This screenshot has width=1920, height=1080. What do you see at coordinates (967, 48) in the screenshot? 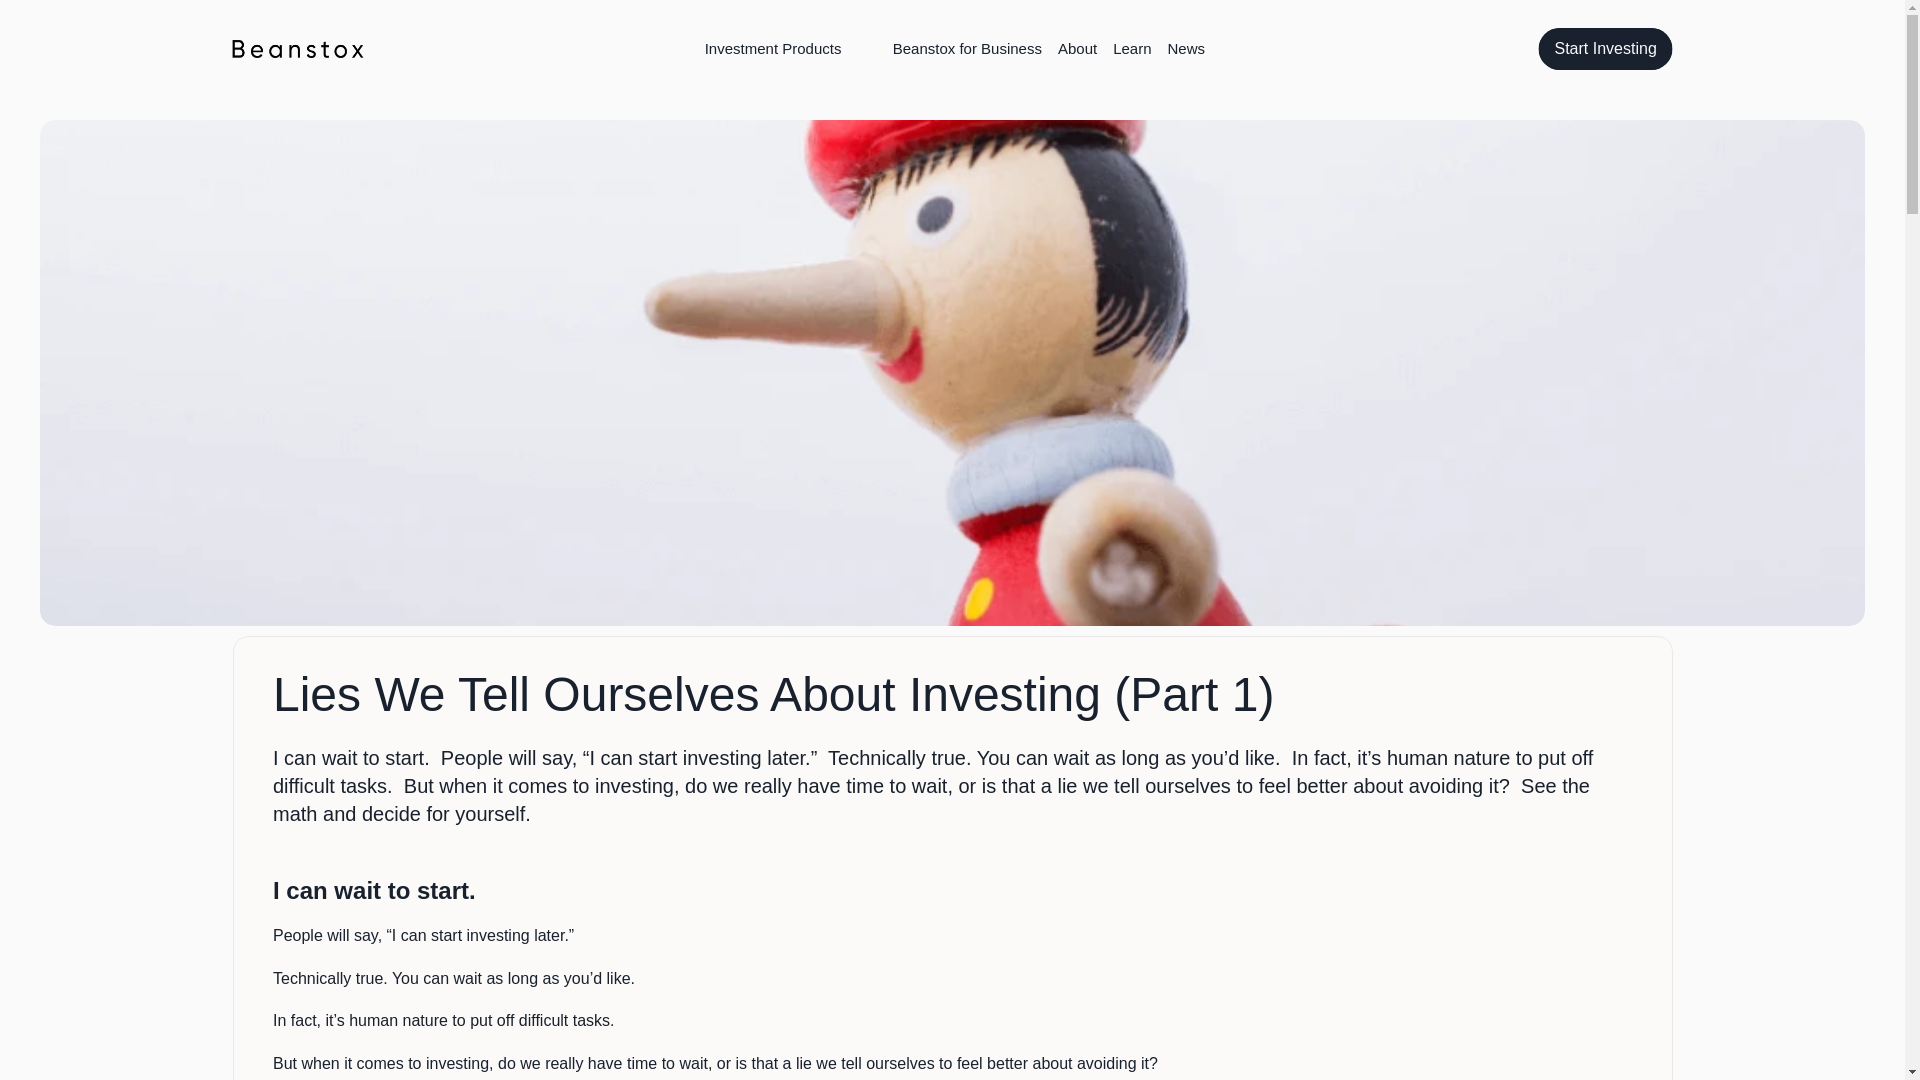
I see `Beanstox for Business` at bounding box center [967, 48].